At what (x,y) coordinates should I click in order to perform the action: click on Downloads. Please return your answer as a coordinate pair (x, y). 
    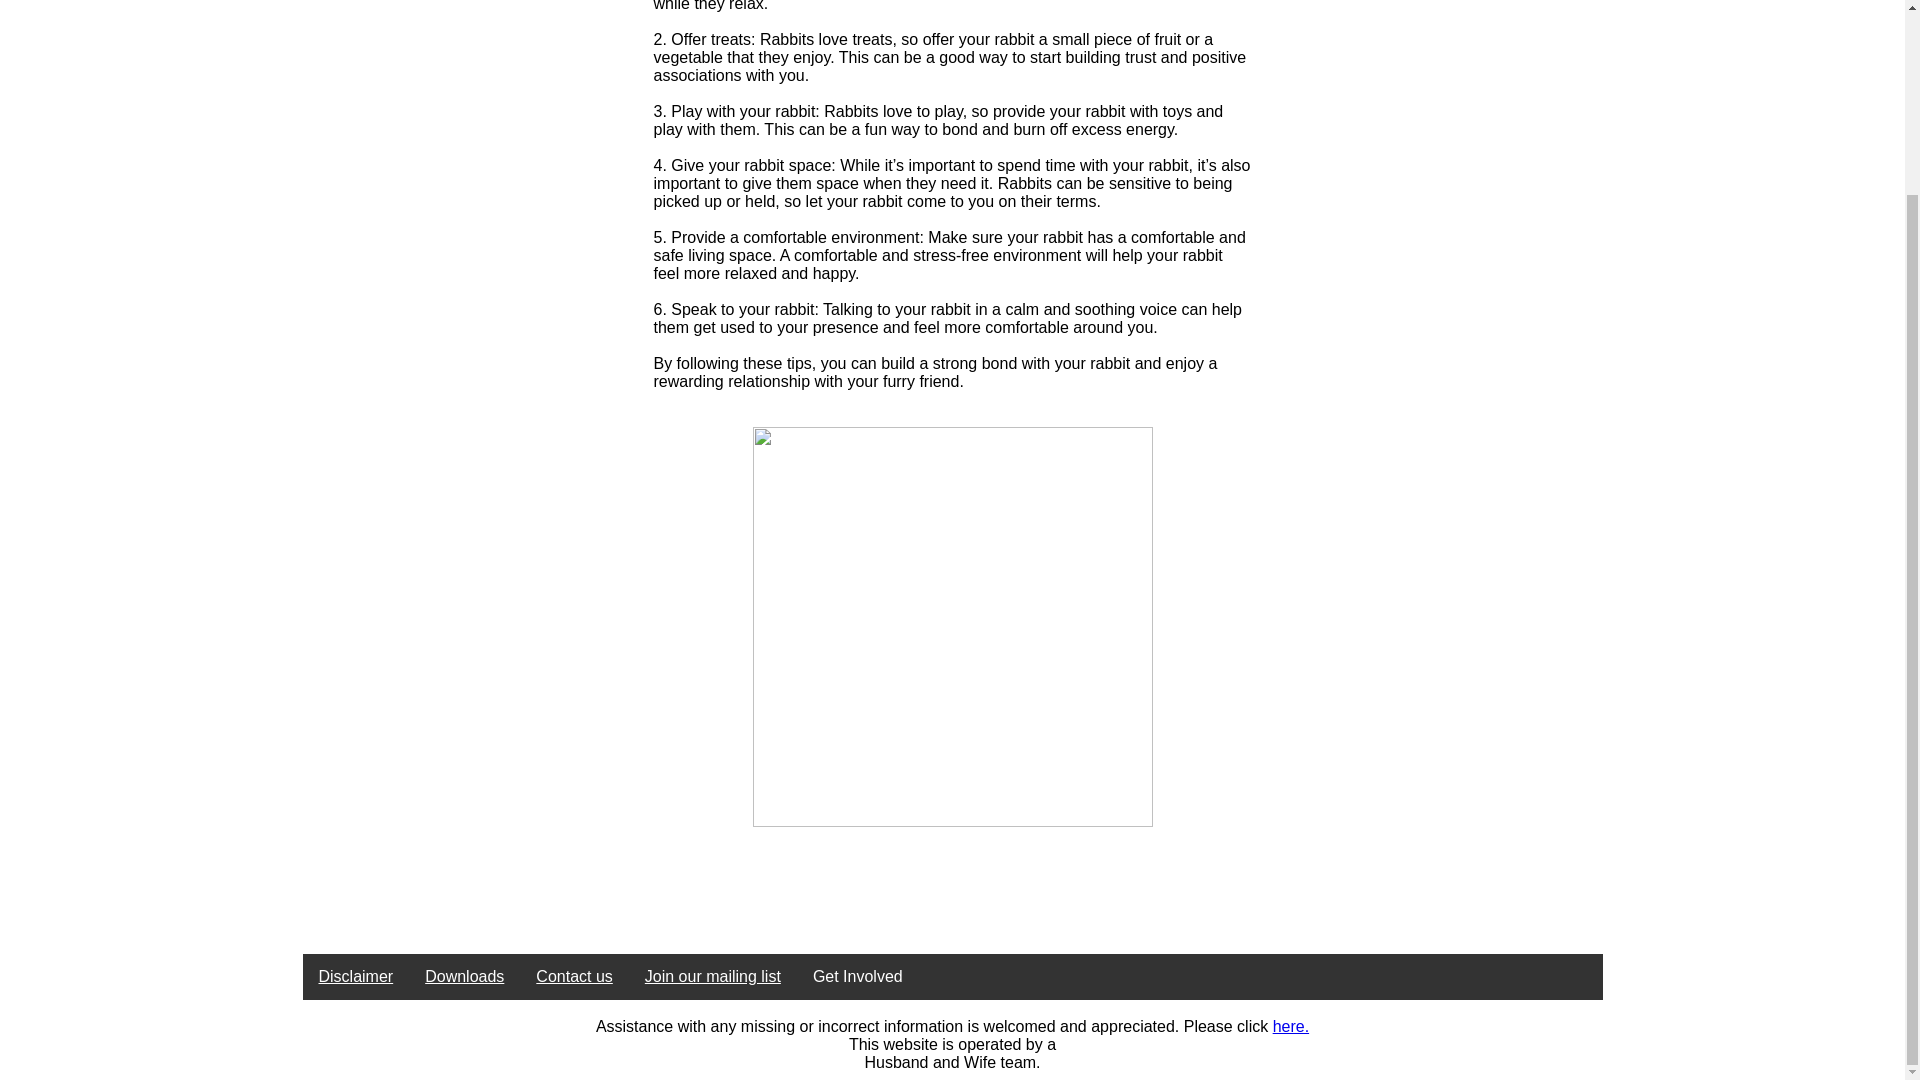
    Looking at the image, I should click on (464, 976).